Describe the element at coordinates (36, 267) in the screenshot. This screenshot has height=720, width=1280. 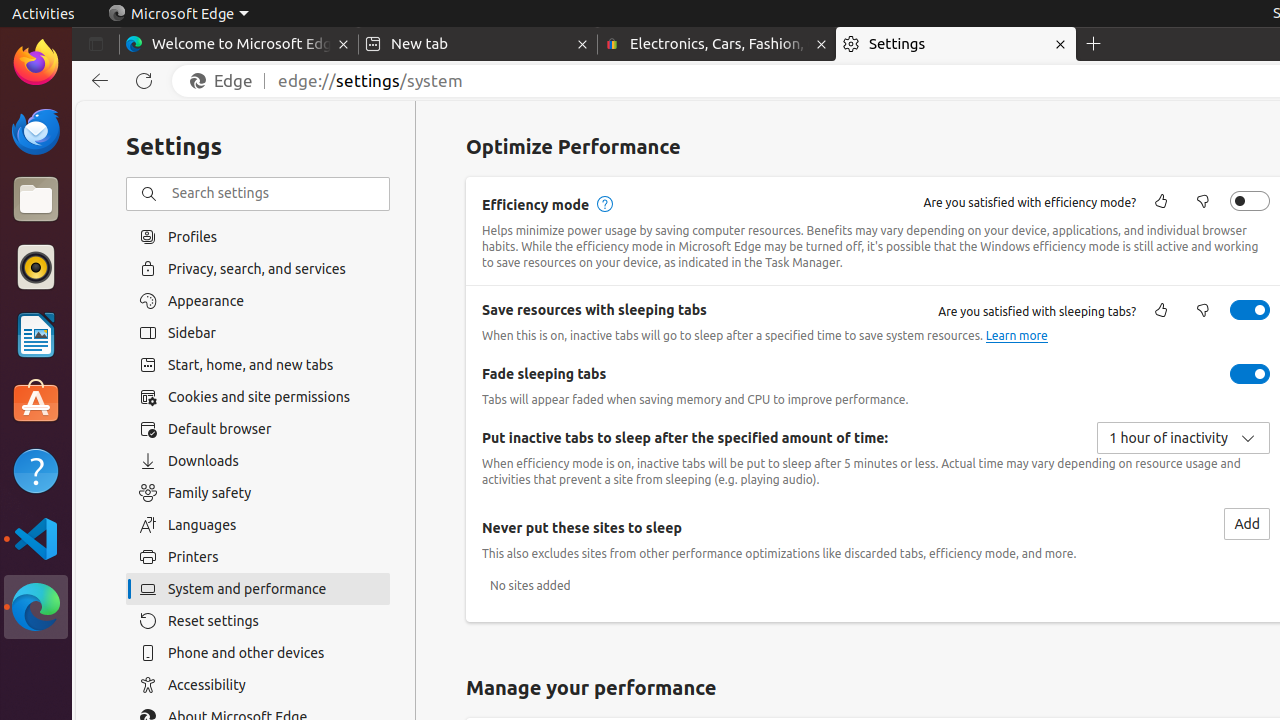
I see `Rhythmbox` at that location.